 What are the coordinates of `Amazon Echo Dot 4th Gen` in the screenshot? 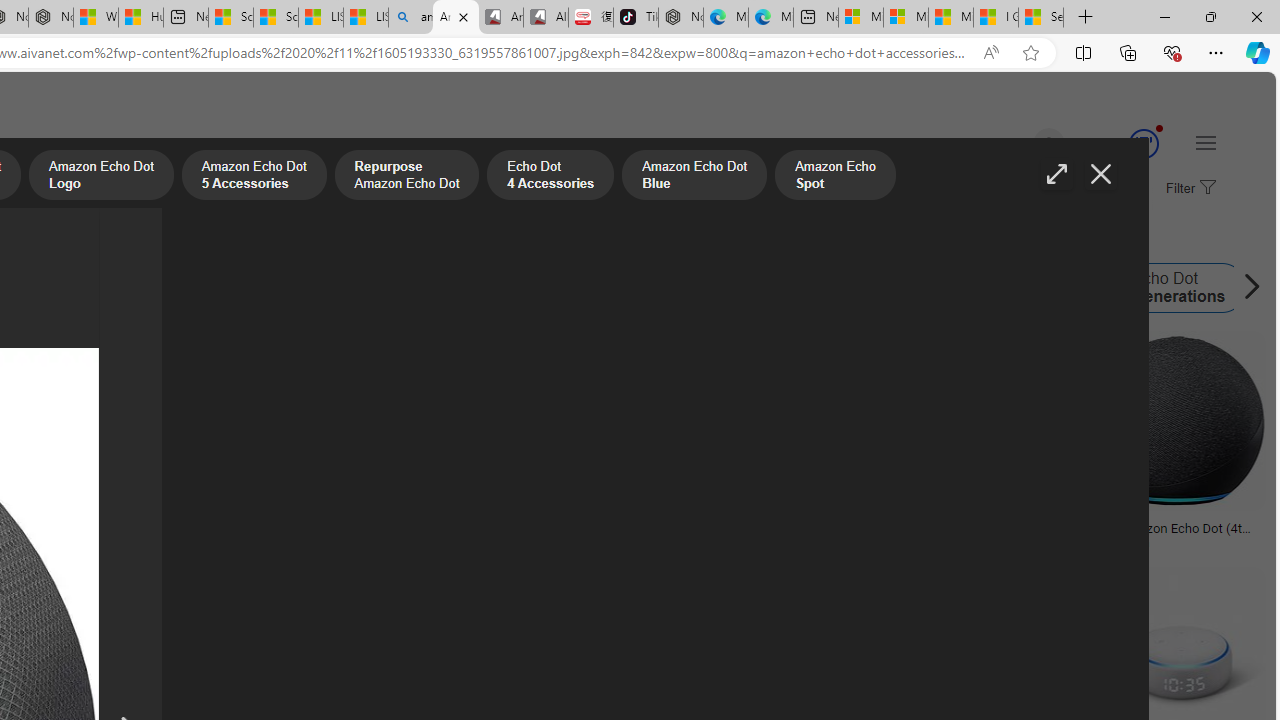 It's located at (102, 288).